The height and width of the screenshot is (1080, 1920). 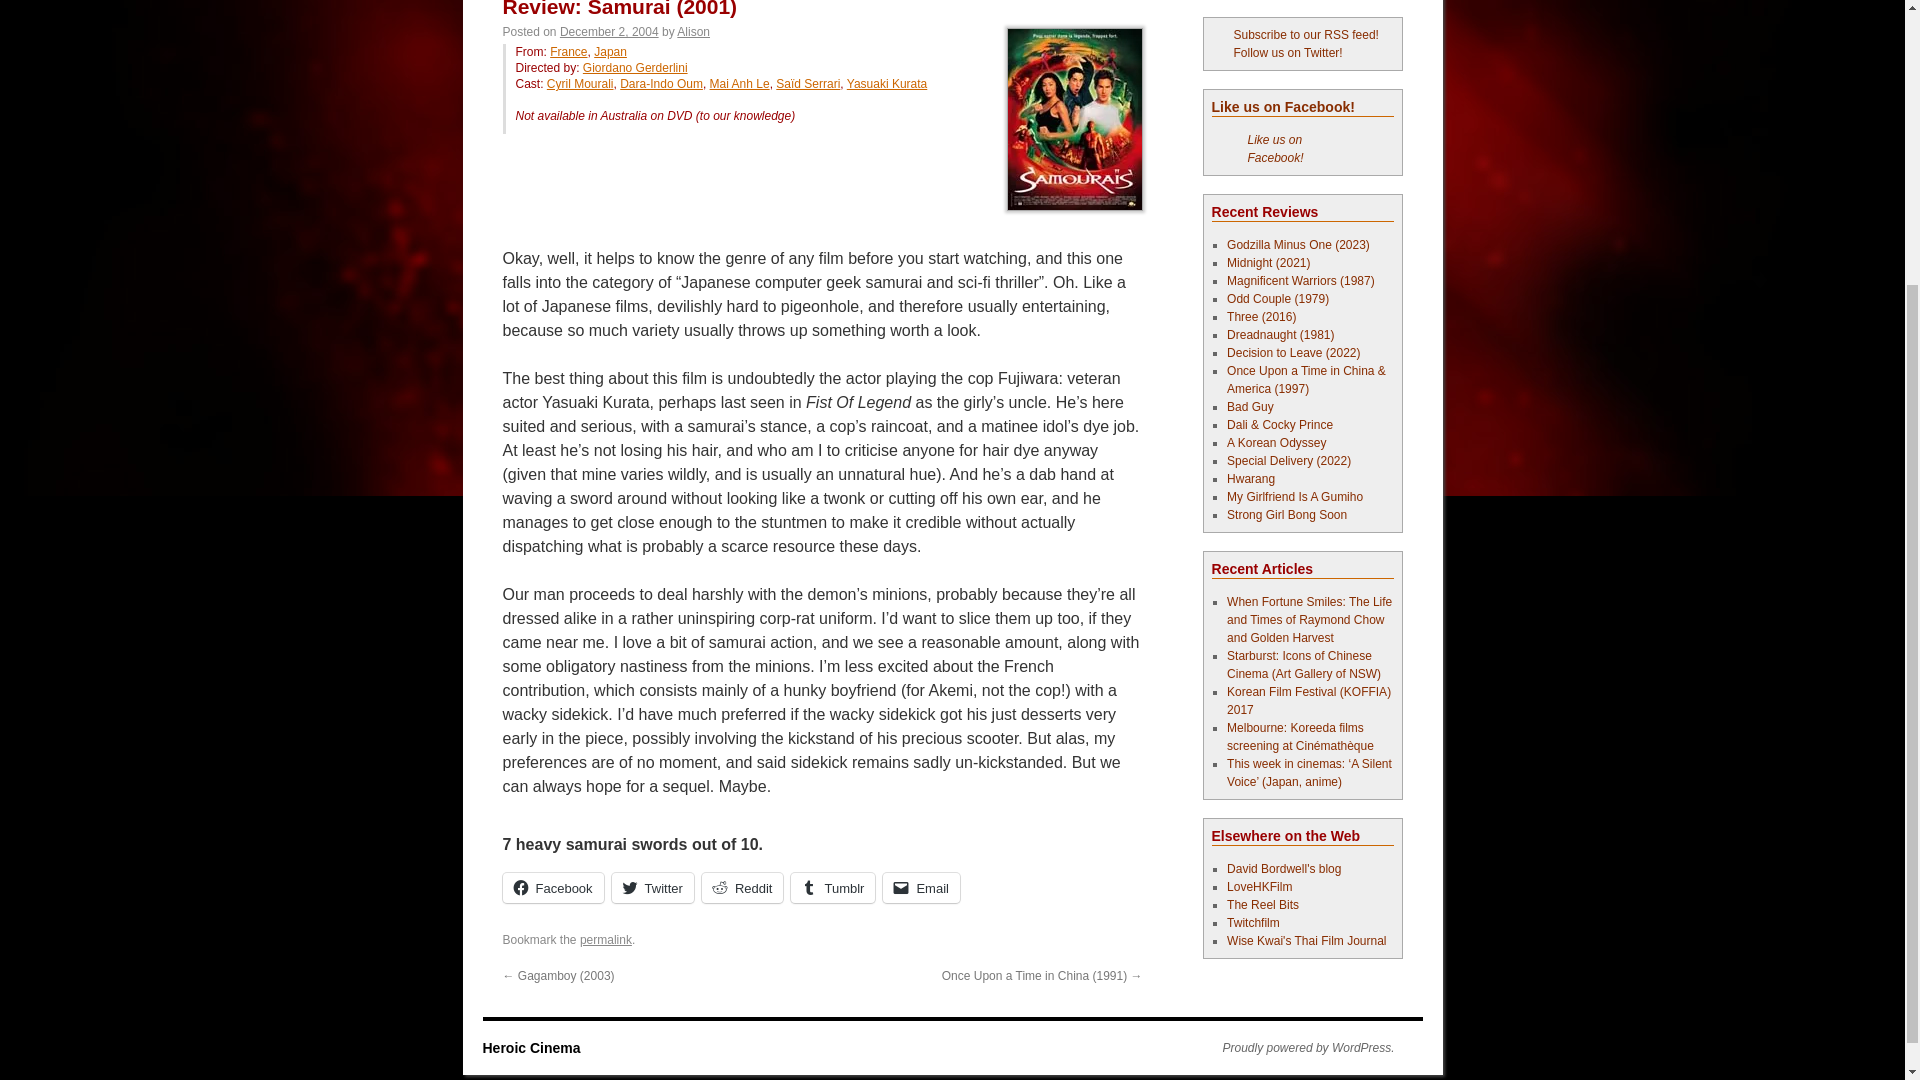 I want to click on Facebook, so click(x=552, y=887).